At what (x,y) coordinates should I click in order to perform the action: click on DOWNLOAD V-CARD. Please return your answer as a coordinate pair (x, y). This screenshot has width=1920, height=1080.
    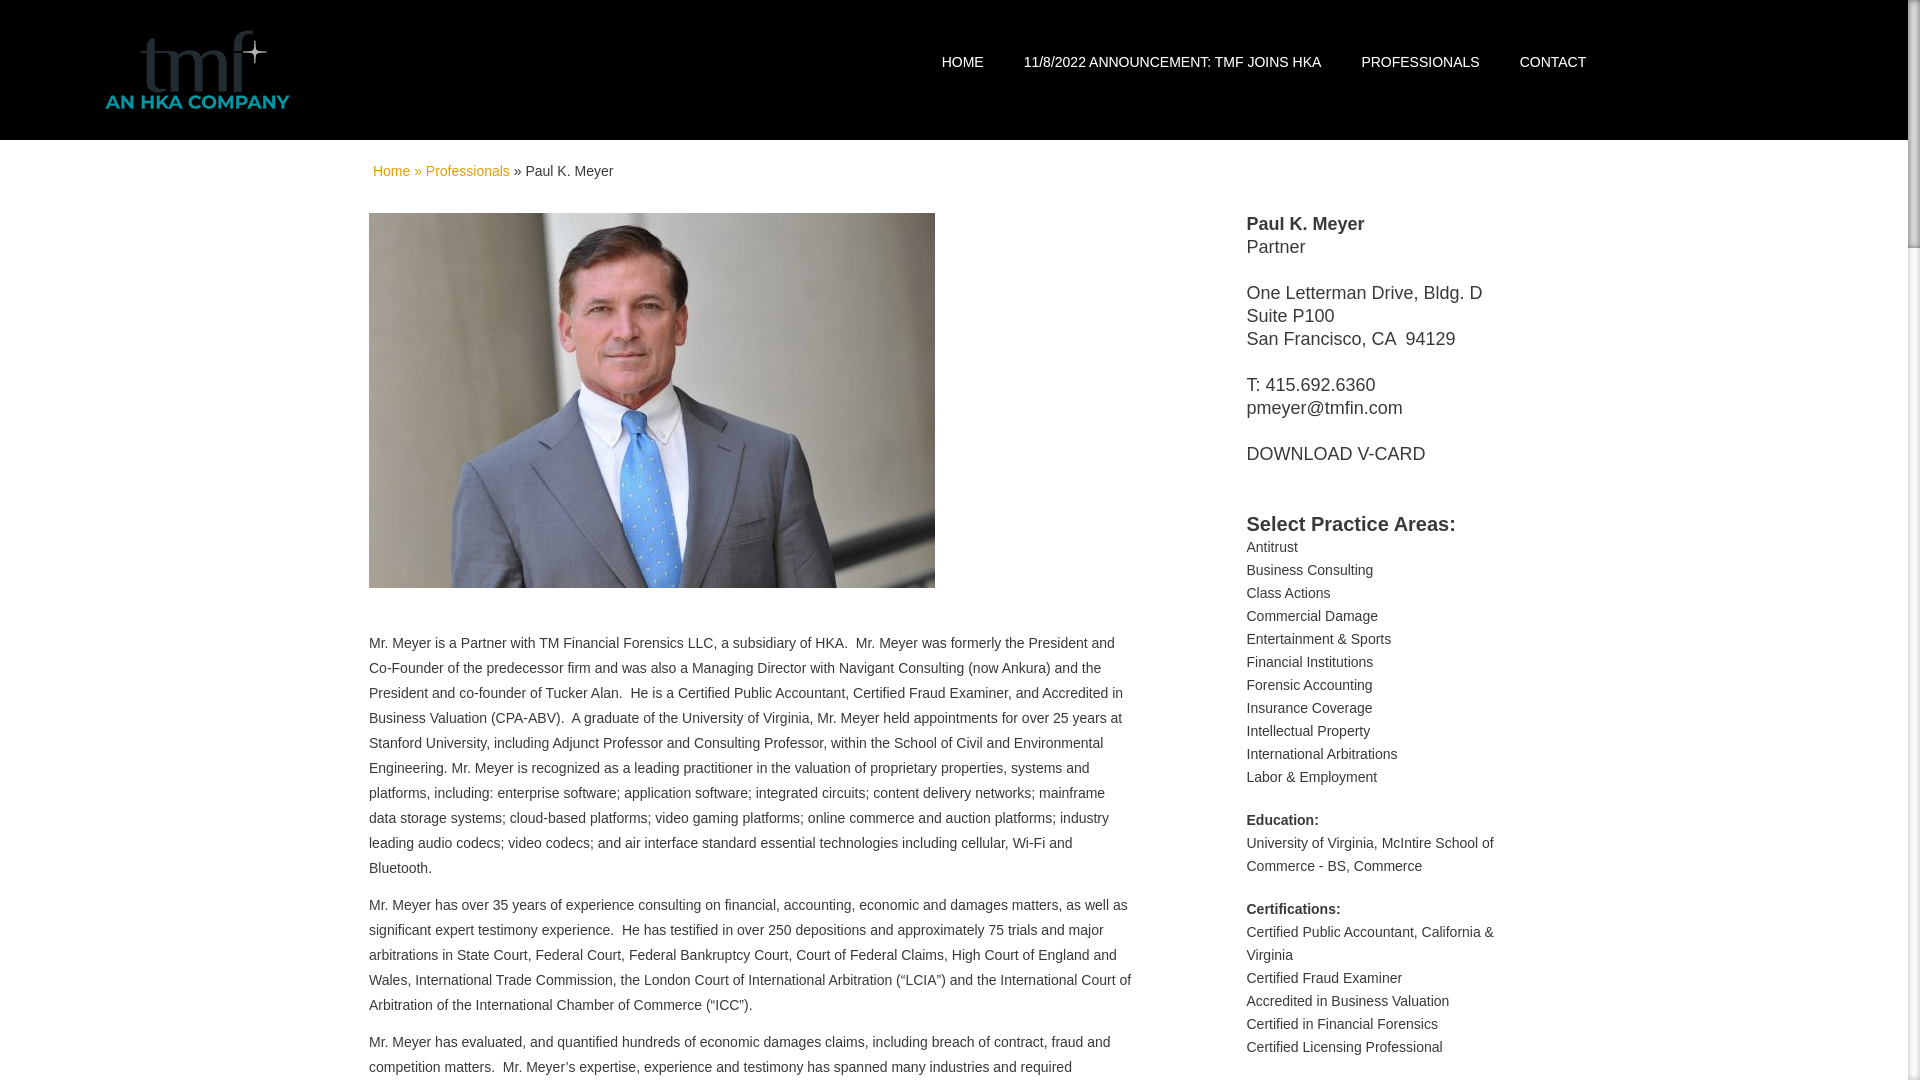
    Looking at the image, I should click on (1335, 454).